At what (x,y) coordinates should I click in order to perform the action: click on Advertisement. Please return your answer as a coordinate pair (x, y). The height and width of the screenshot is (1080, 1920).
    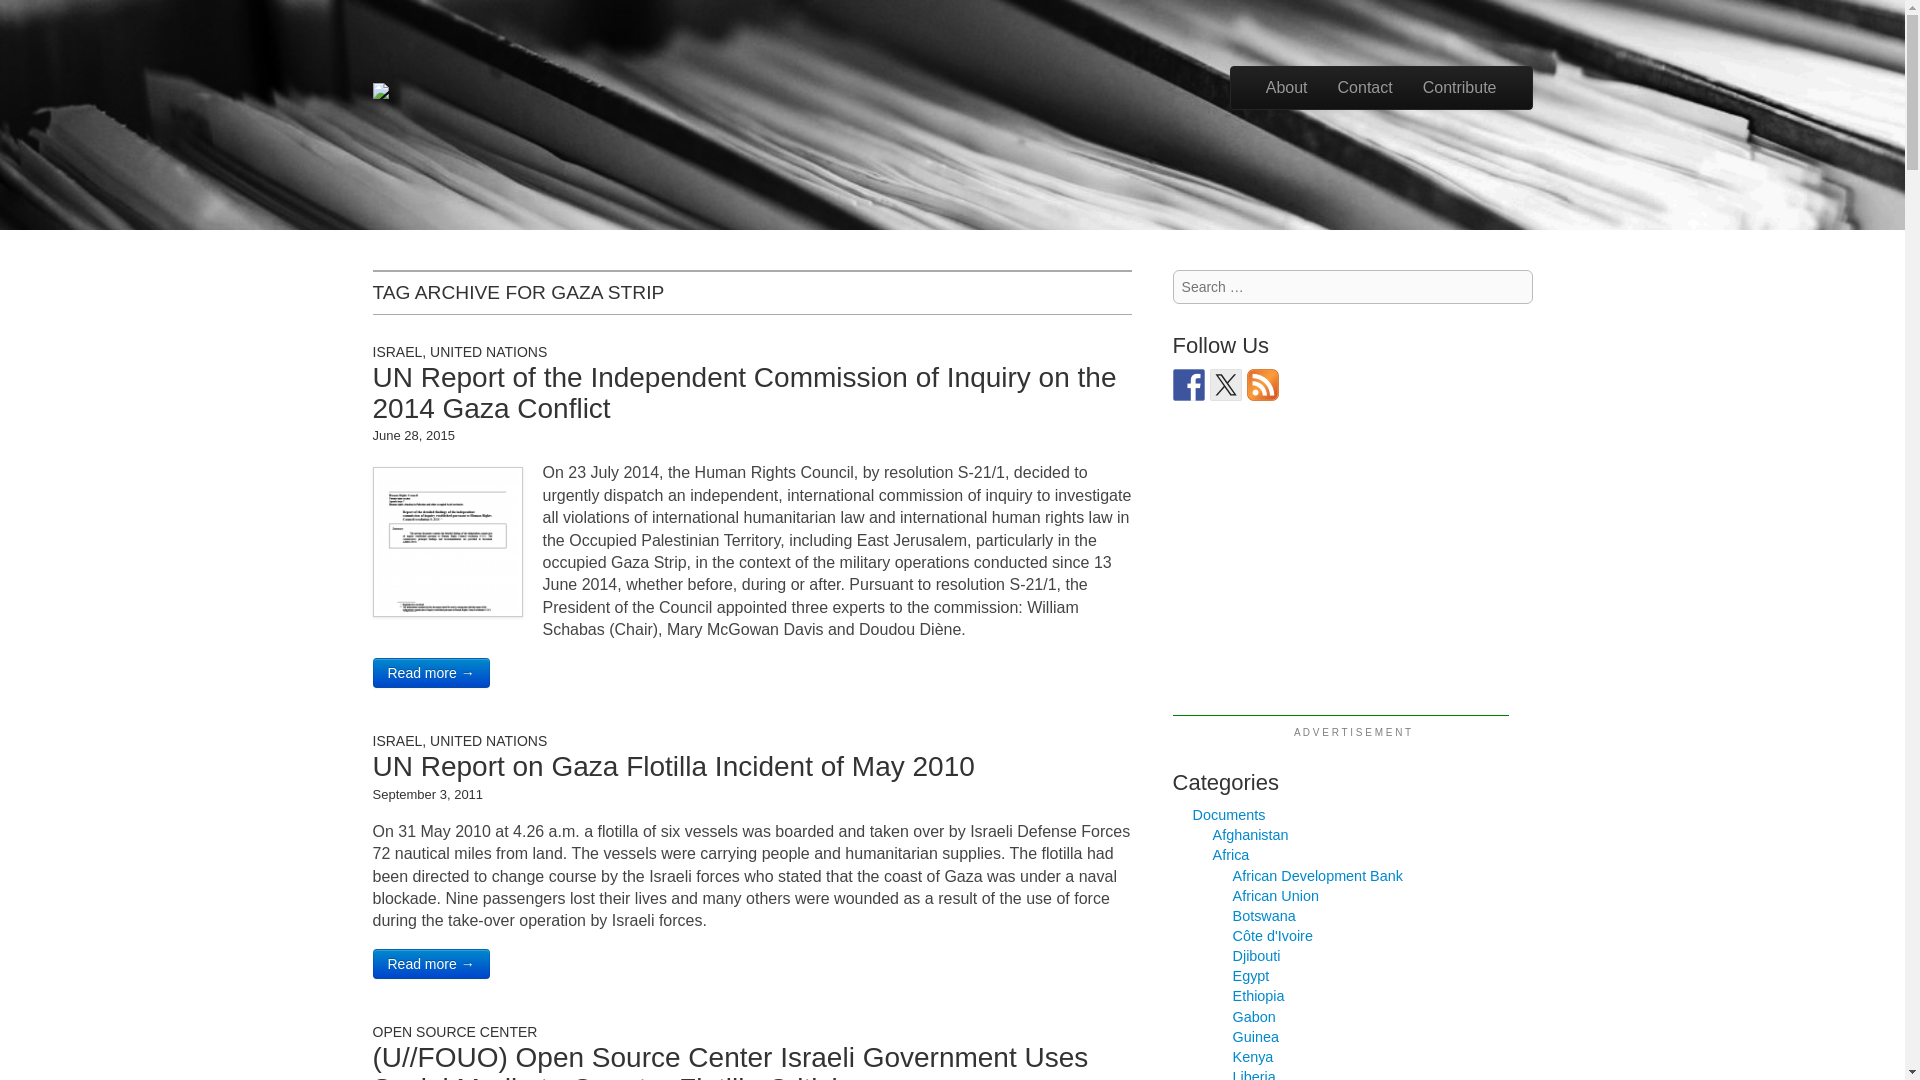
    Looking at the image, I should click on (1341, 576).